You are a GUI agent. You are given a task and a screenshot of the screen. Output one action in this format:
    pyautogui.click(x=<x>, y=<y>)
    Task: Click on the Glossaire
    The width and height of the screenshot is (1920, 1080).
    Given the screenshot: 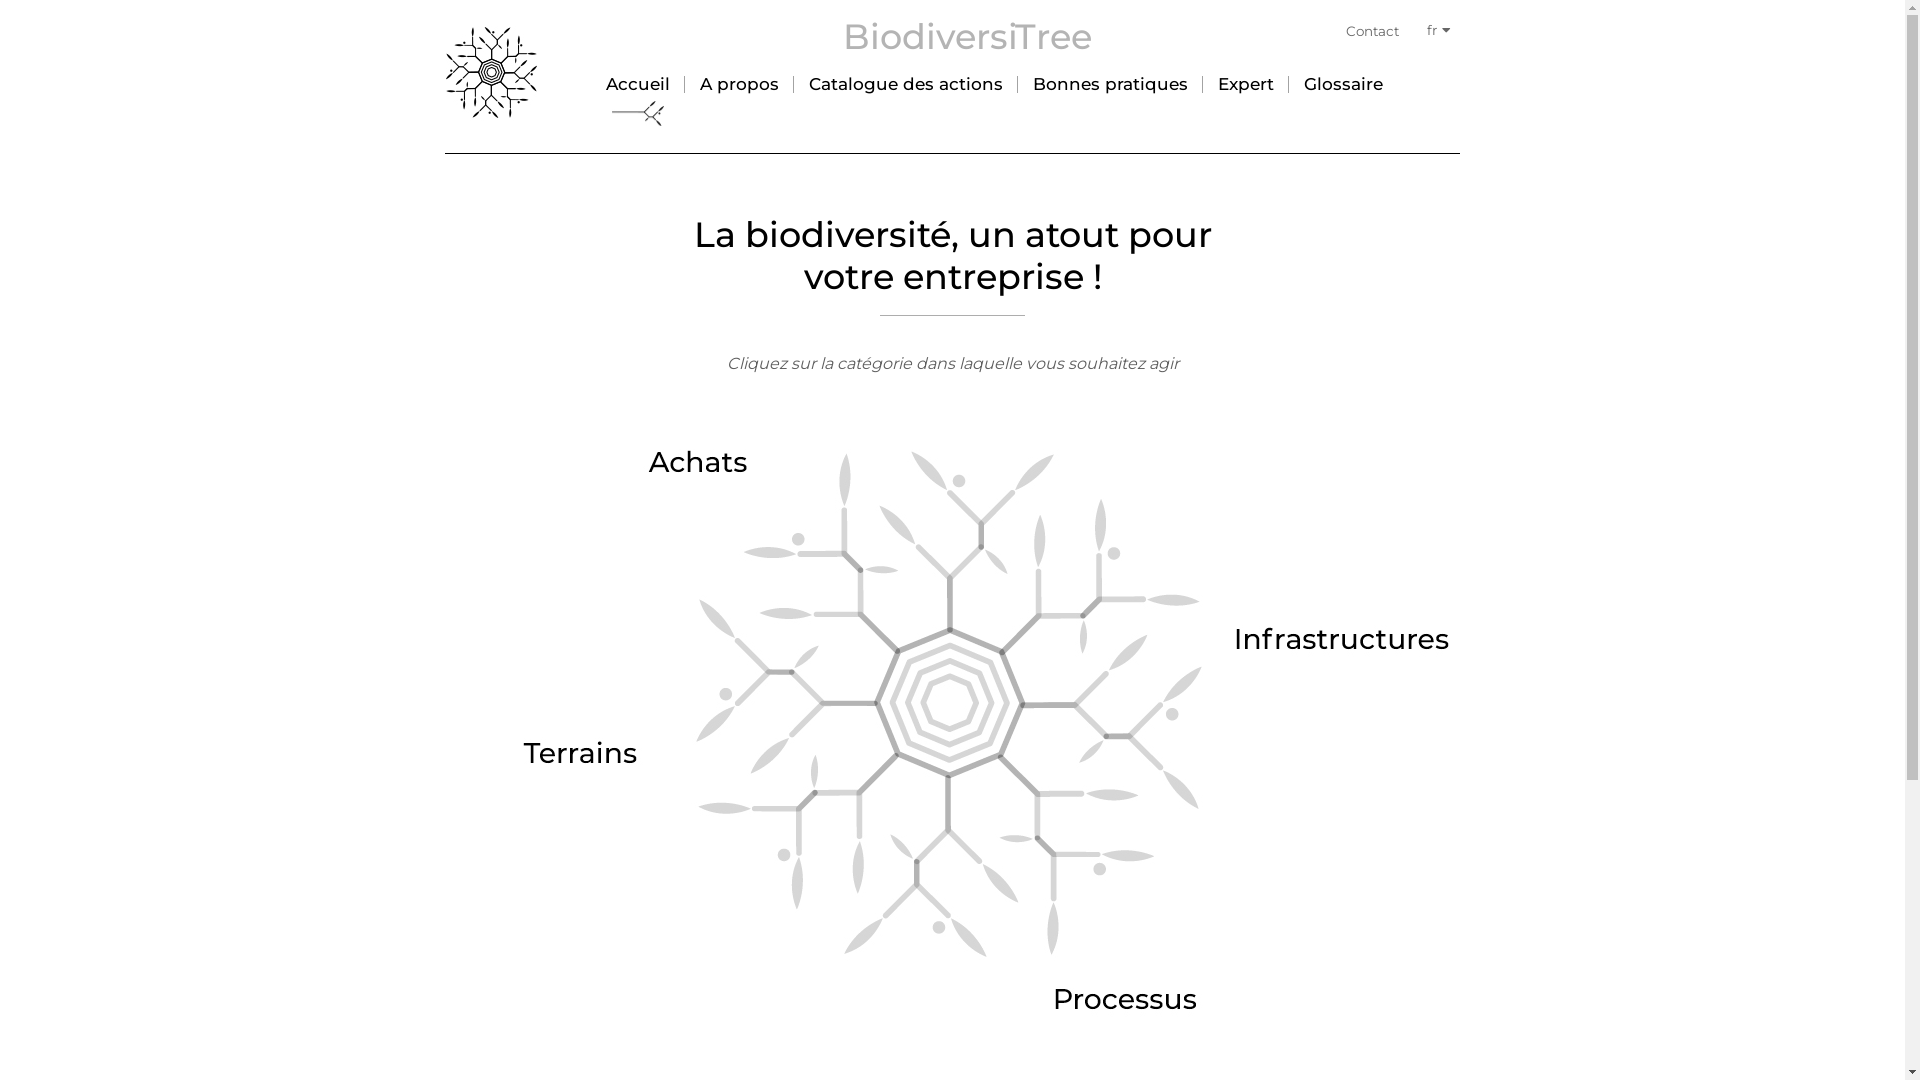 What is the action you would take?
    pyautogui.click(x=1344, y=85)
    